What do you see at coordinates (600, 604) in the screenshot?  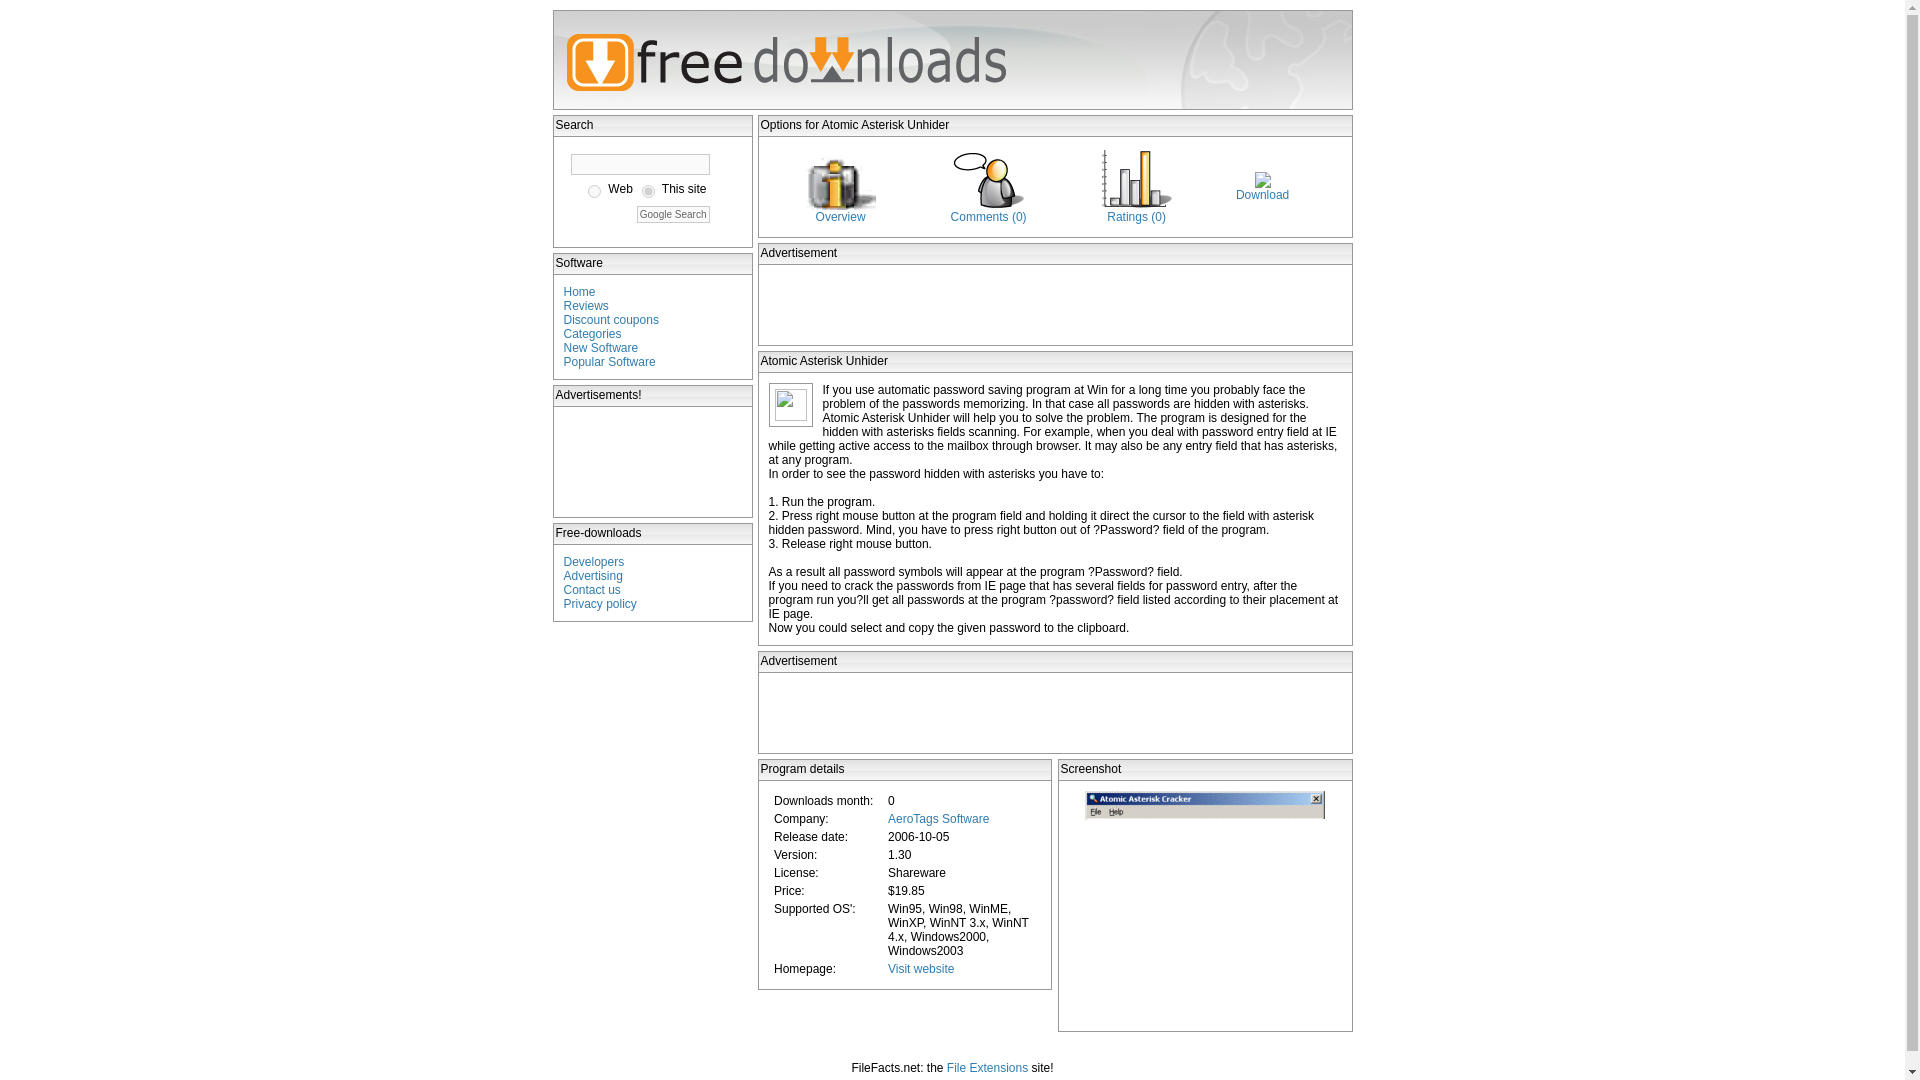 I see `Privacy policy` at bounding box center [600, 604].